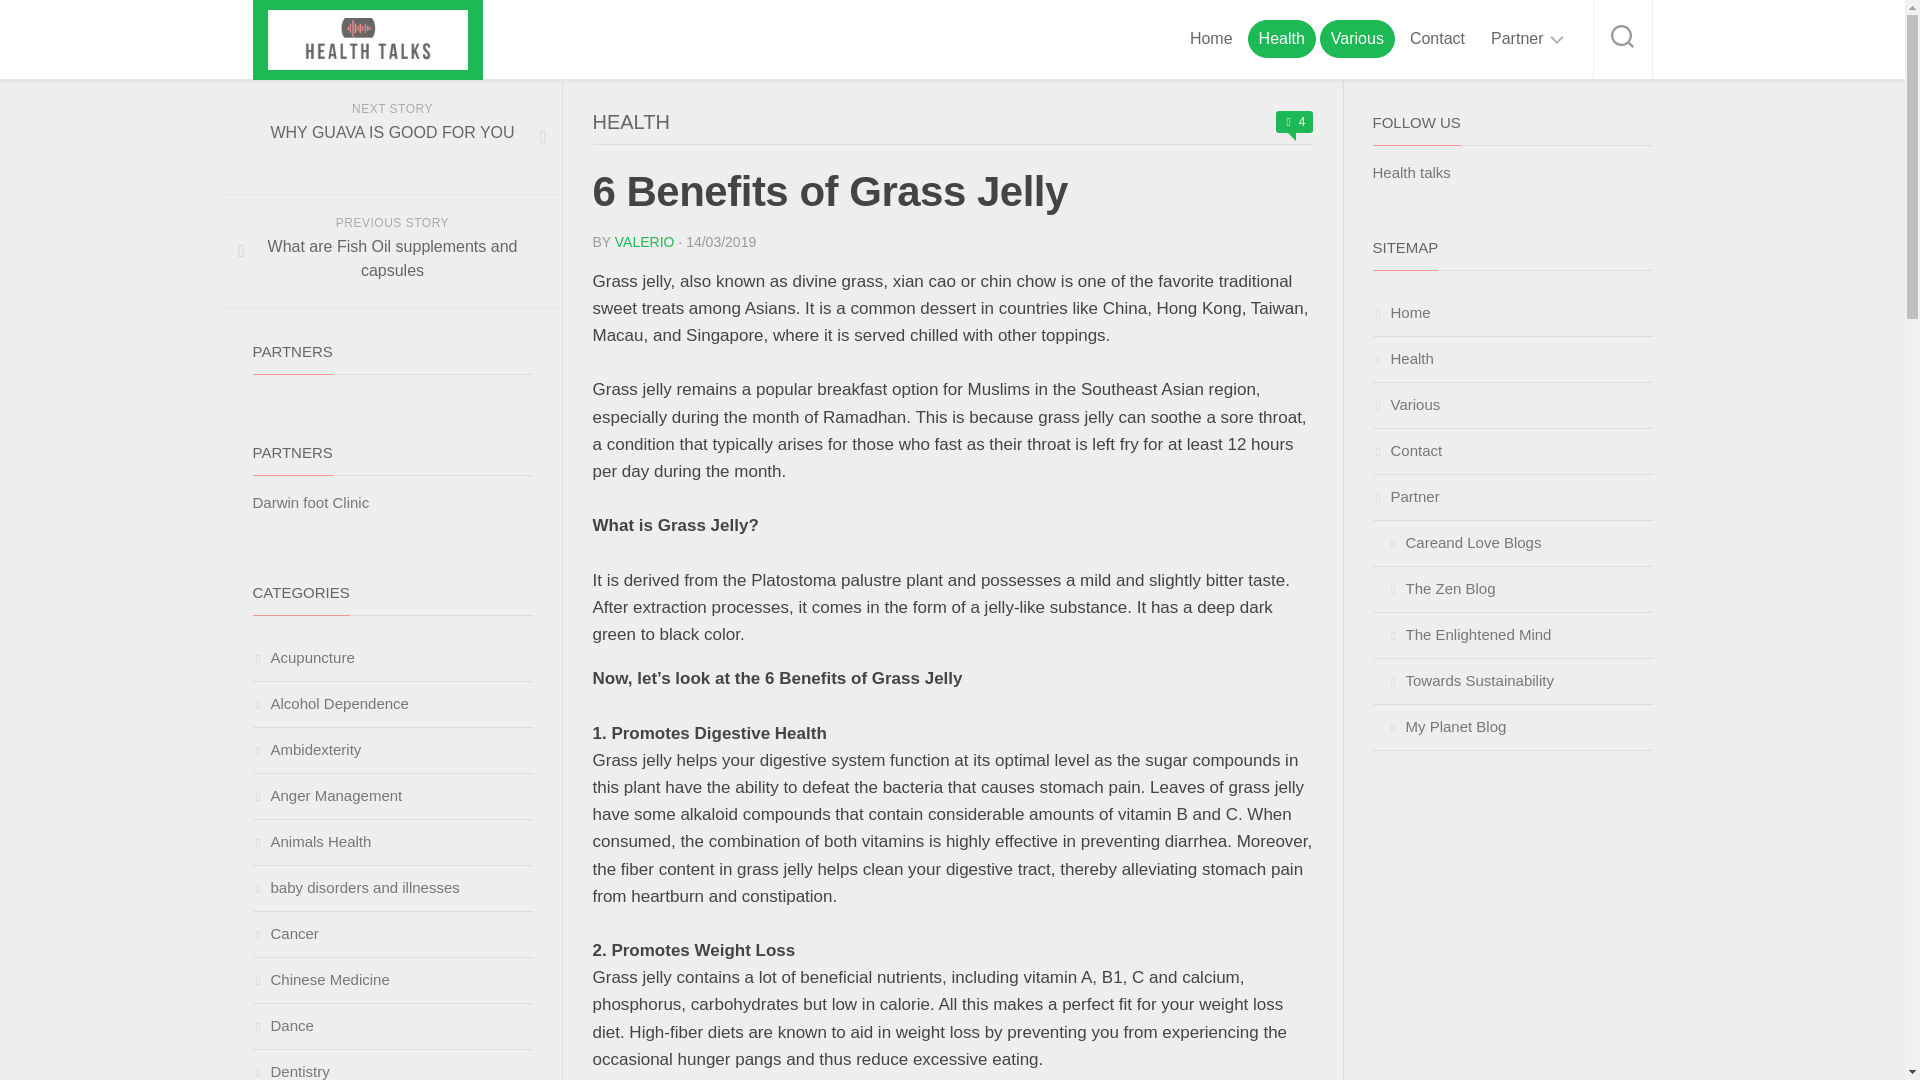  Describe the element at coordinates (1282, 38) in the screenshot. I see `Health` at that location.